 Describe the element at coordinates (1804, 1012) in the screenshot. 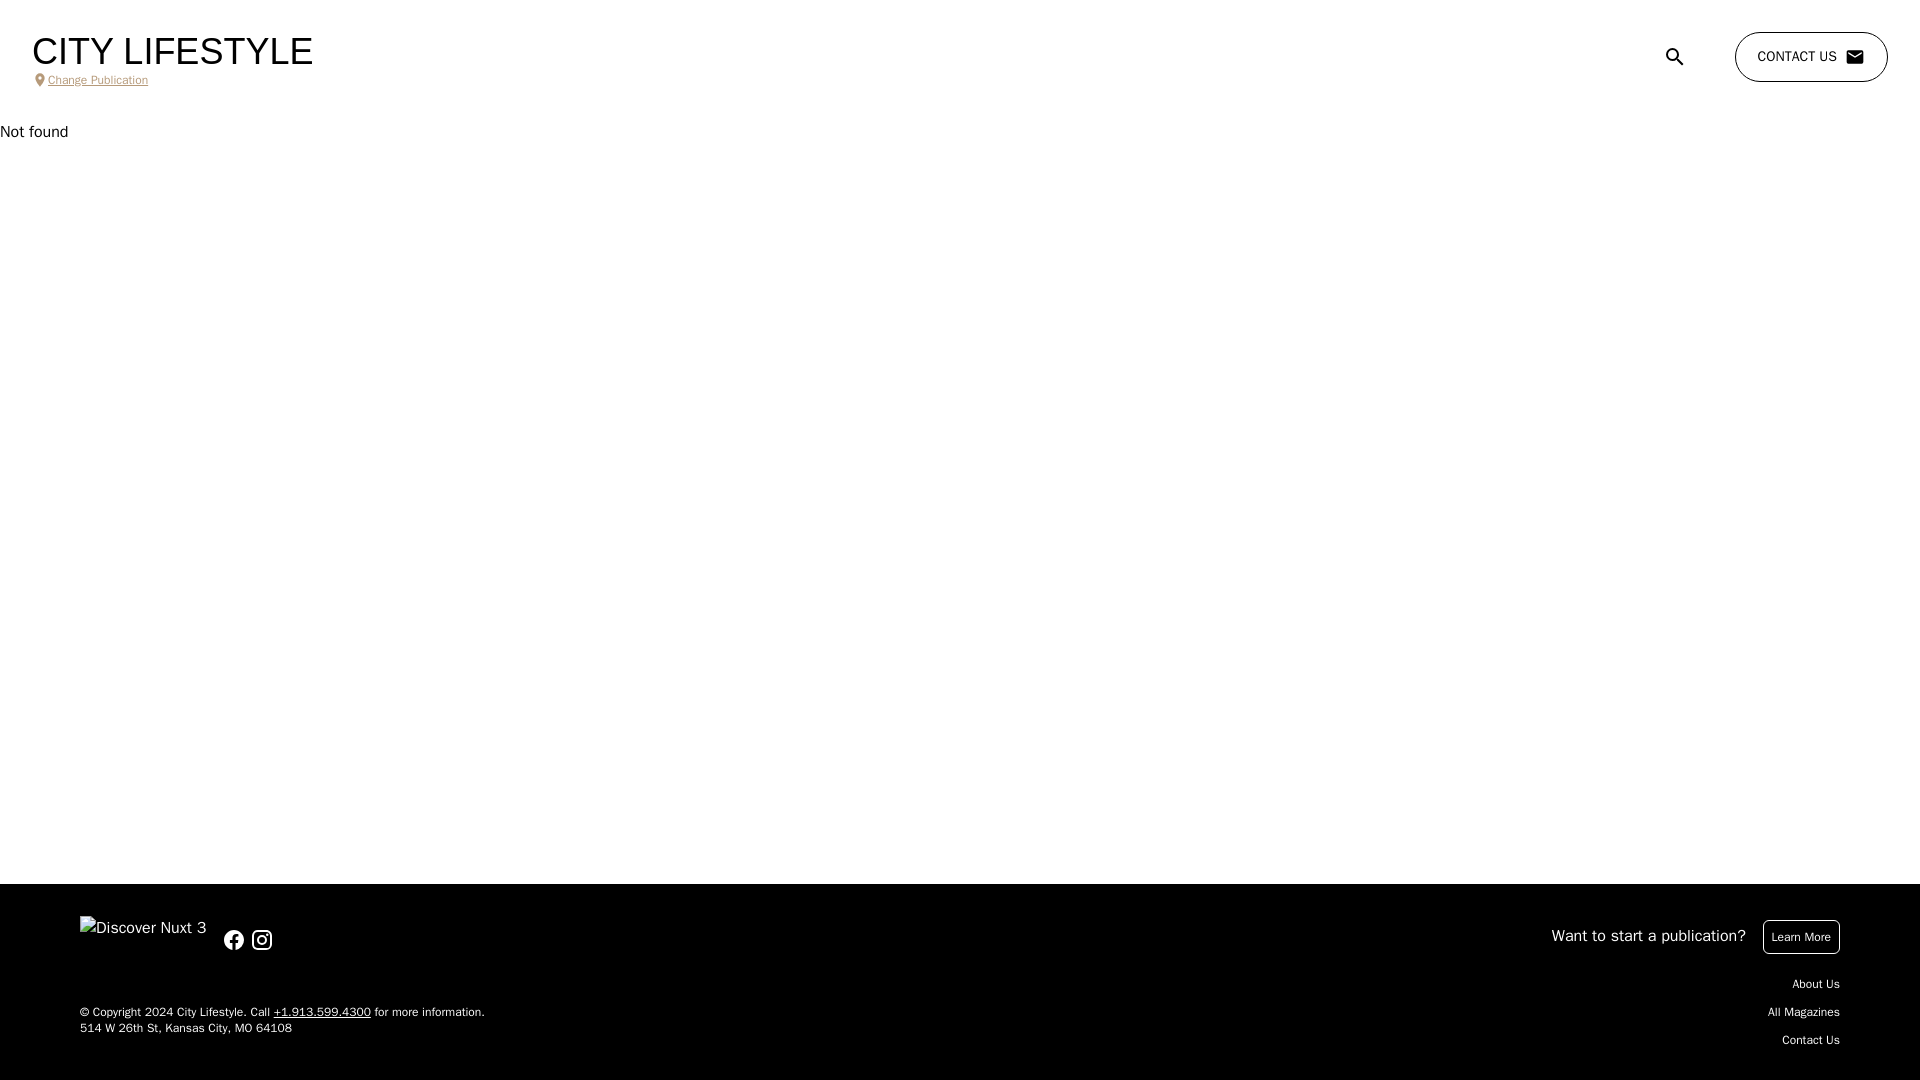

I see `All Magazines` at that location.